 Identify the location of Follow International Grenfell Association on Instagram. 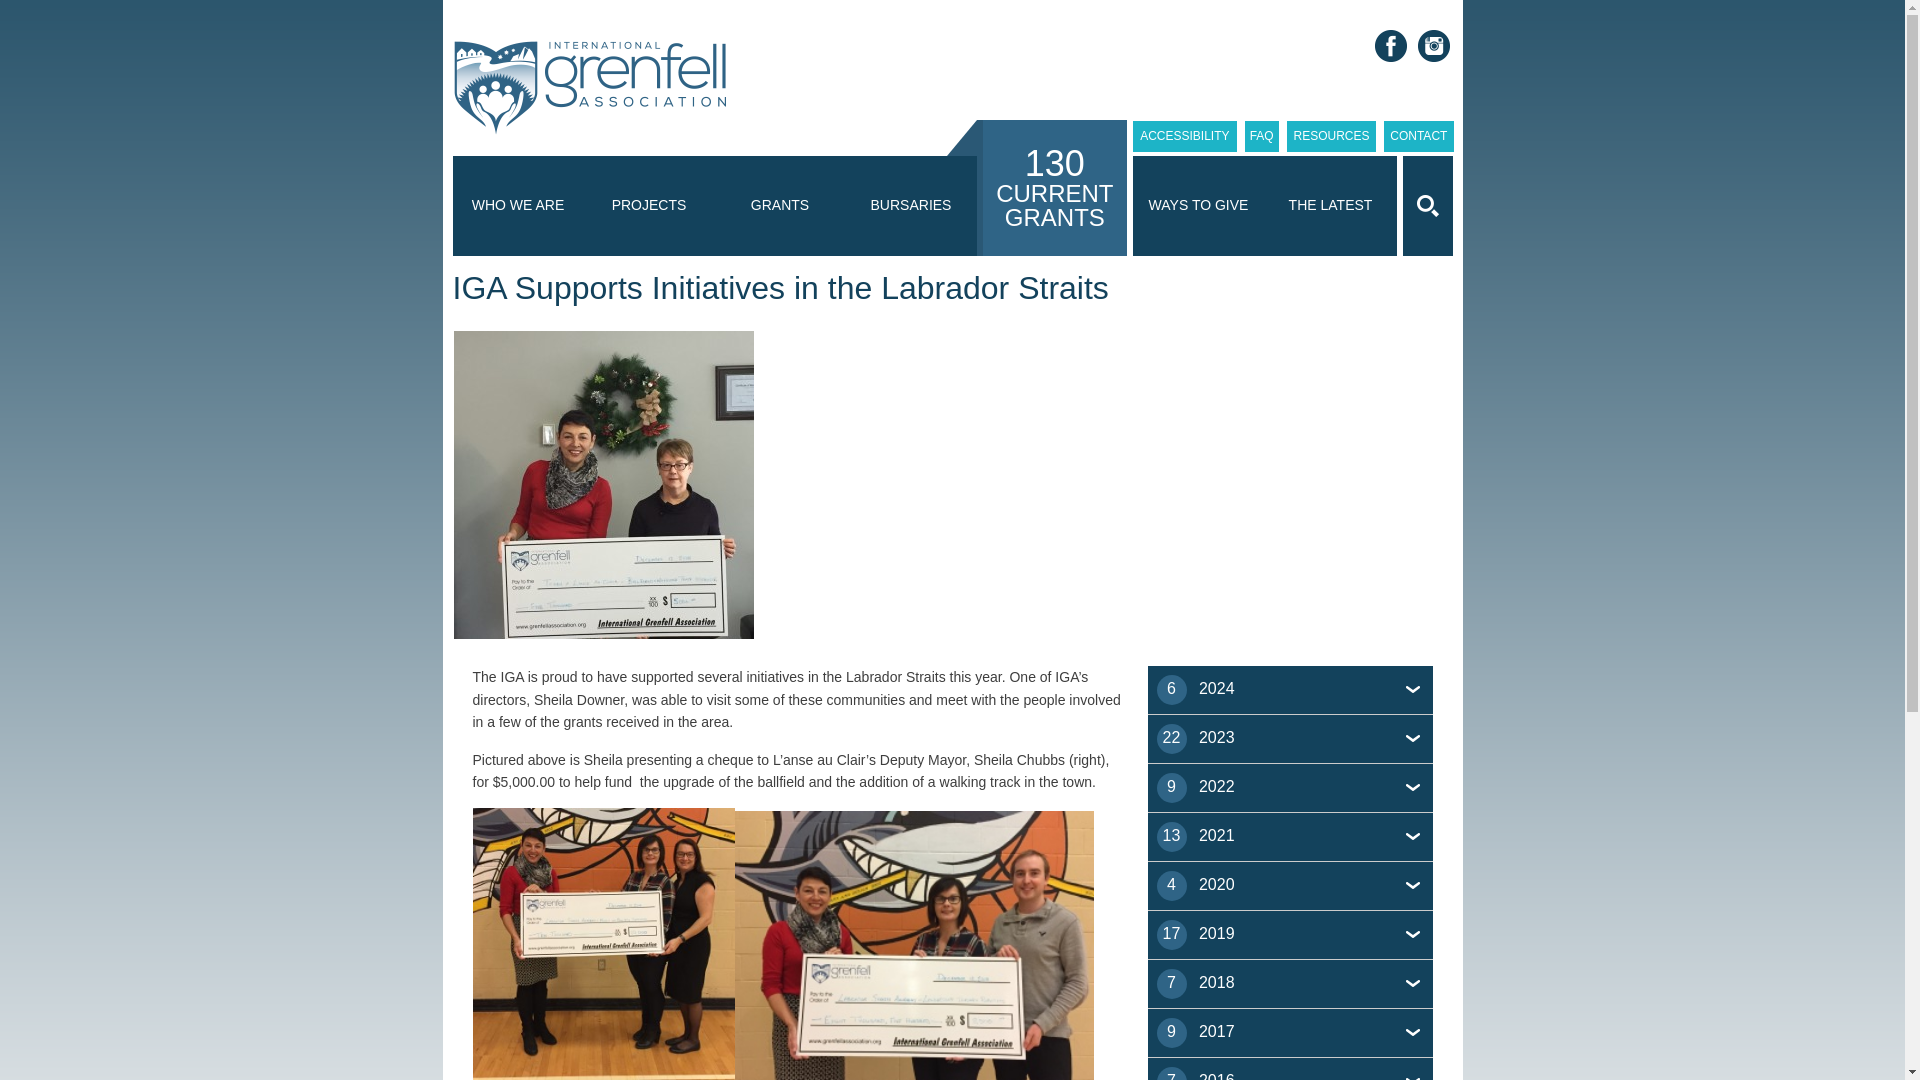
(1434, 46).